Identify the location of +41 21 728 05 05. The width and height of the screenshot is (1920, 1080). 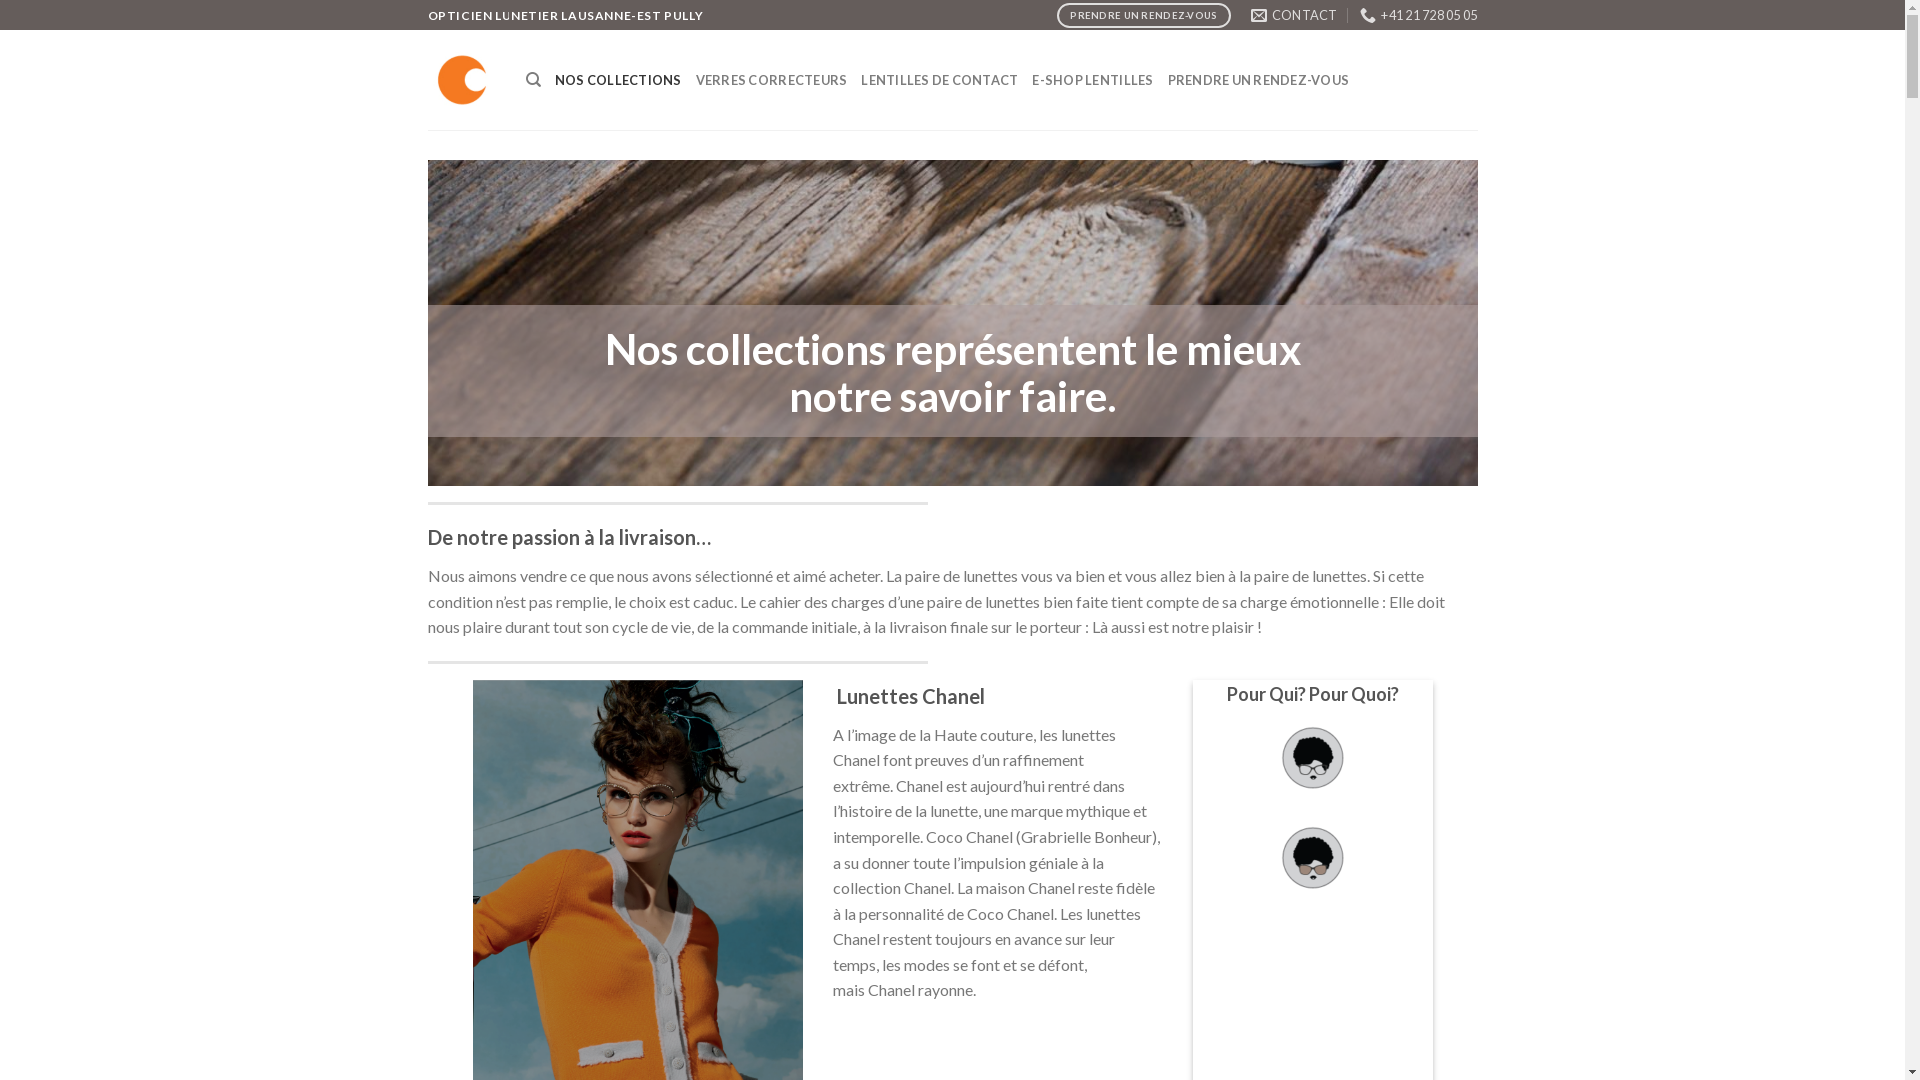
(1418, 15).